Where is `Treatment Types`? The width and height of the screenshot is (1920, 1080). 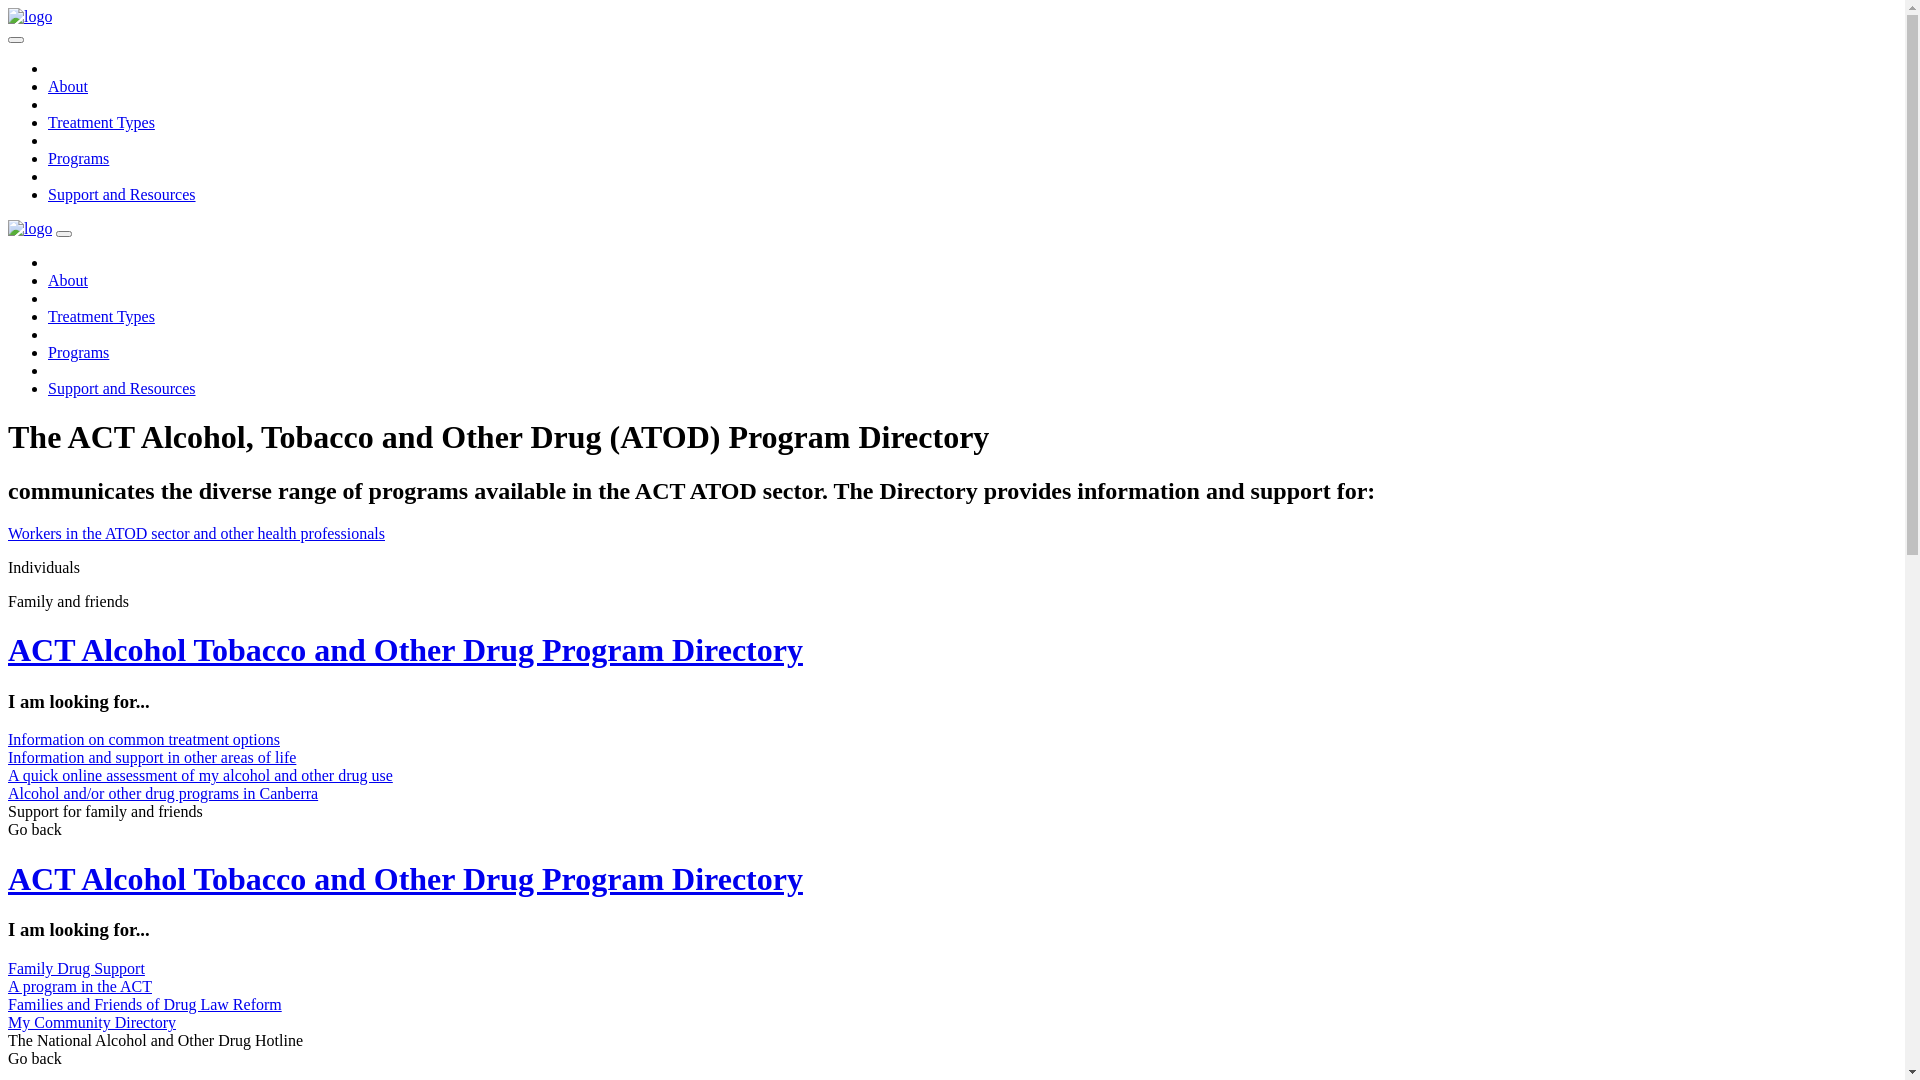
Treatment Types is located at coordinates (102, 122).